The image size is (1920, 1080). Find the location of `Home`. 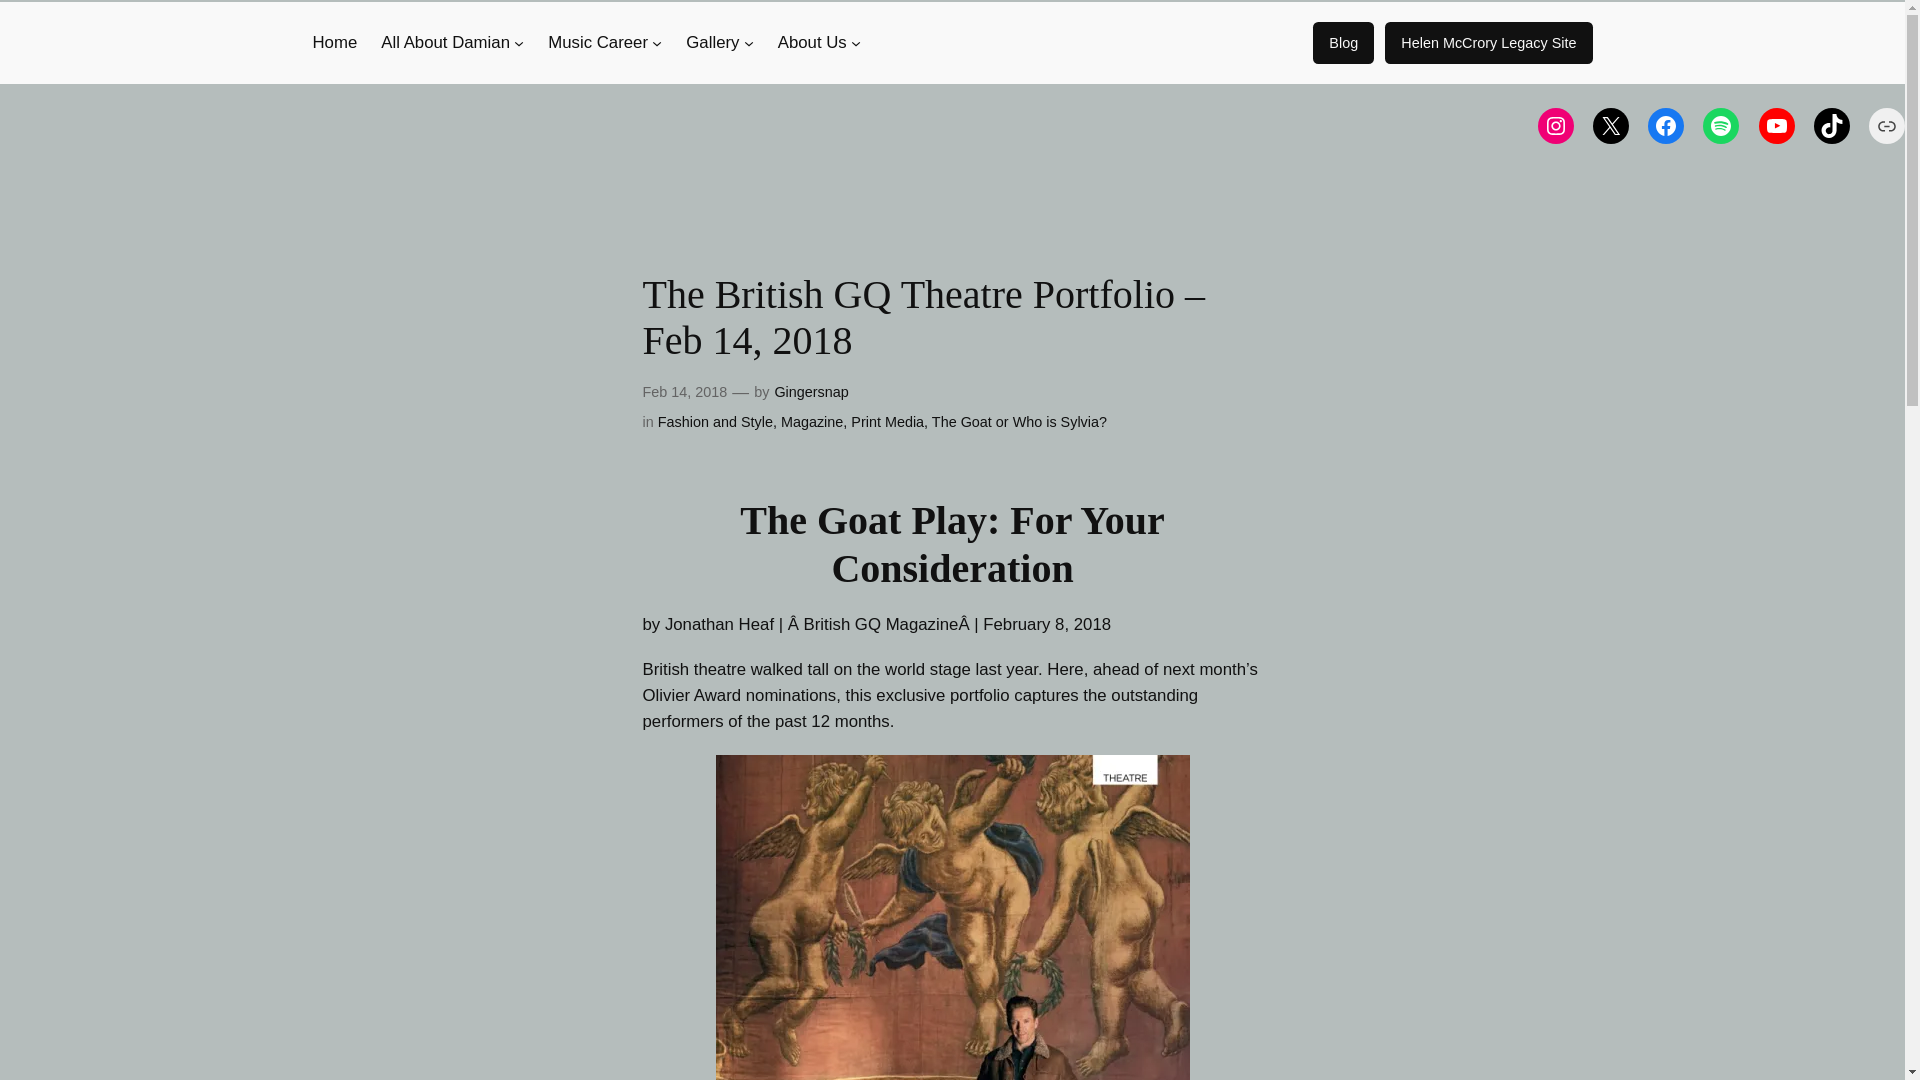

Home is located at coordinates (334, 43).